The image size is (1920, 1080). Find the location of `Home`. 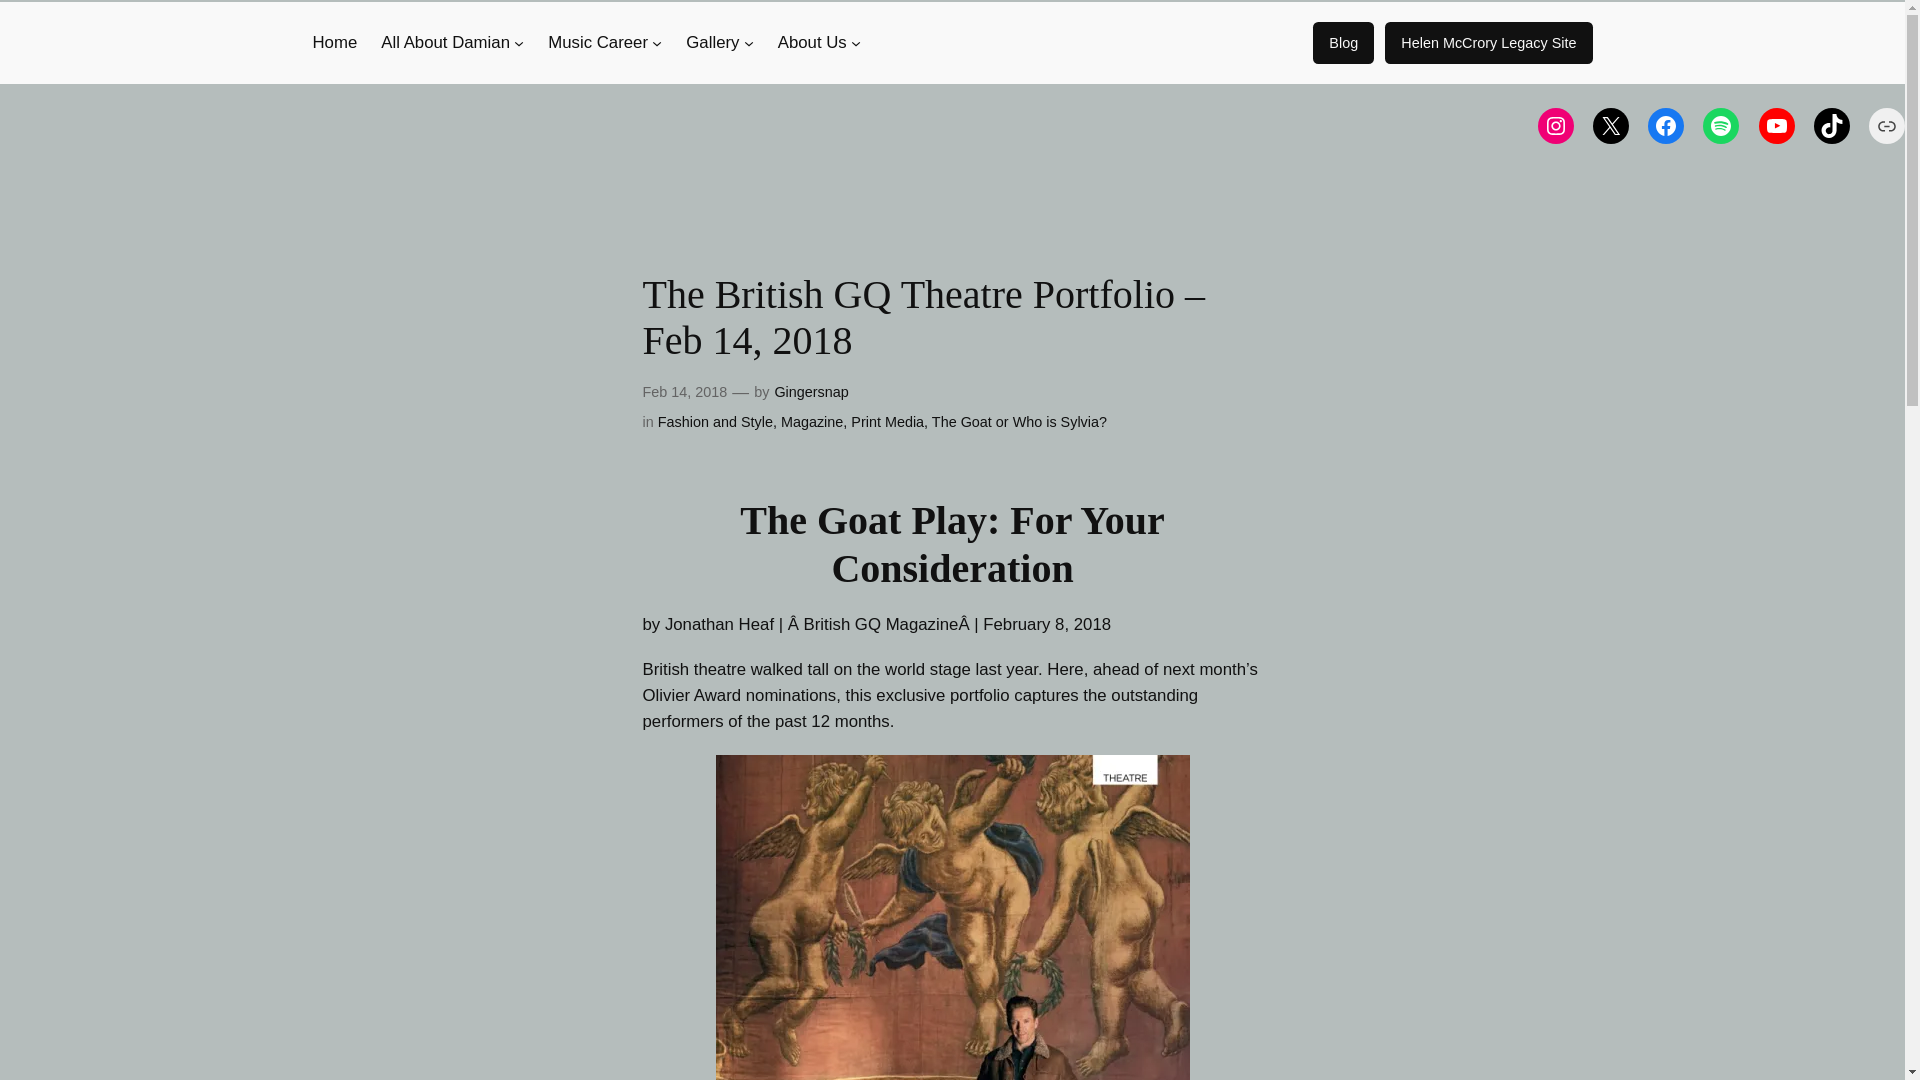

Home is located at coordinates (334, 43).